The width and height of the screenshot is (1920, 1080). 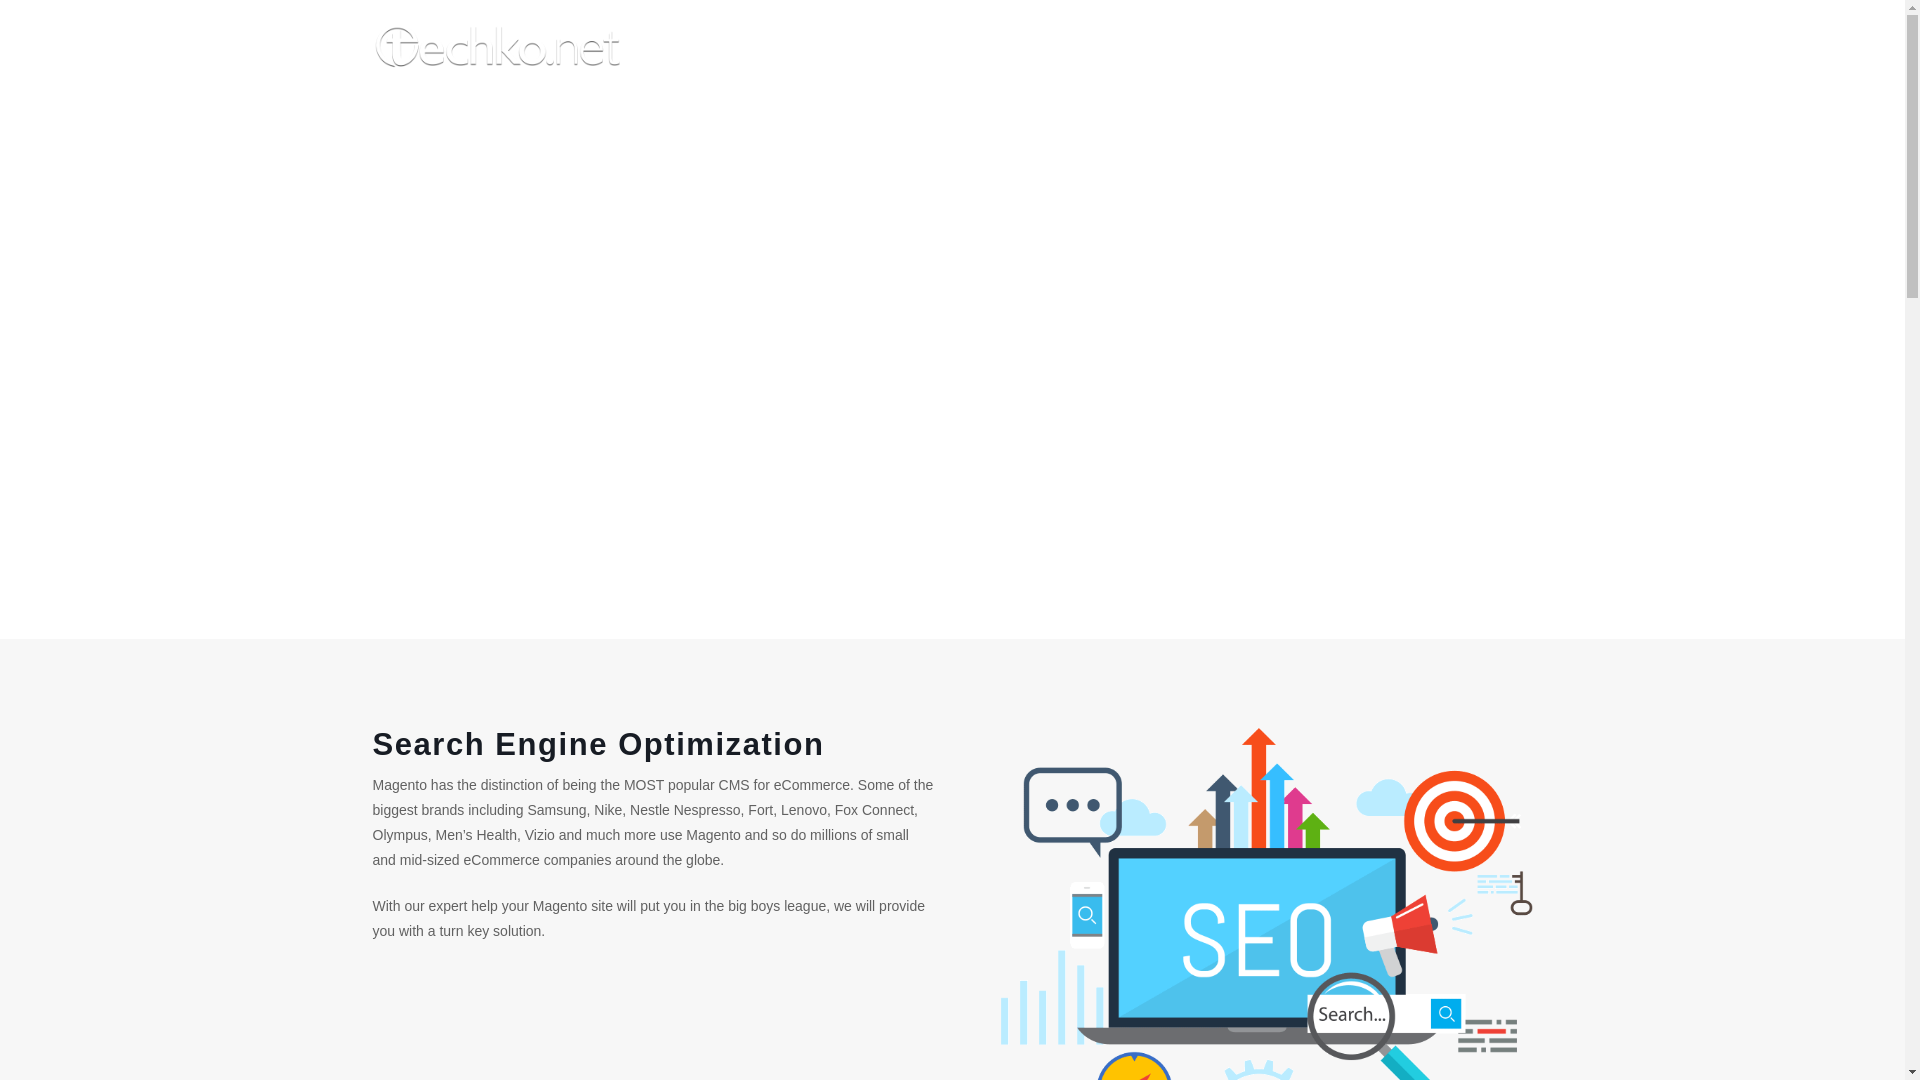 I want to click on SERVICES, so click(x=888, y=38).